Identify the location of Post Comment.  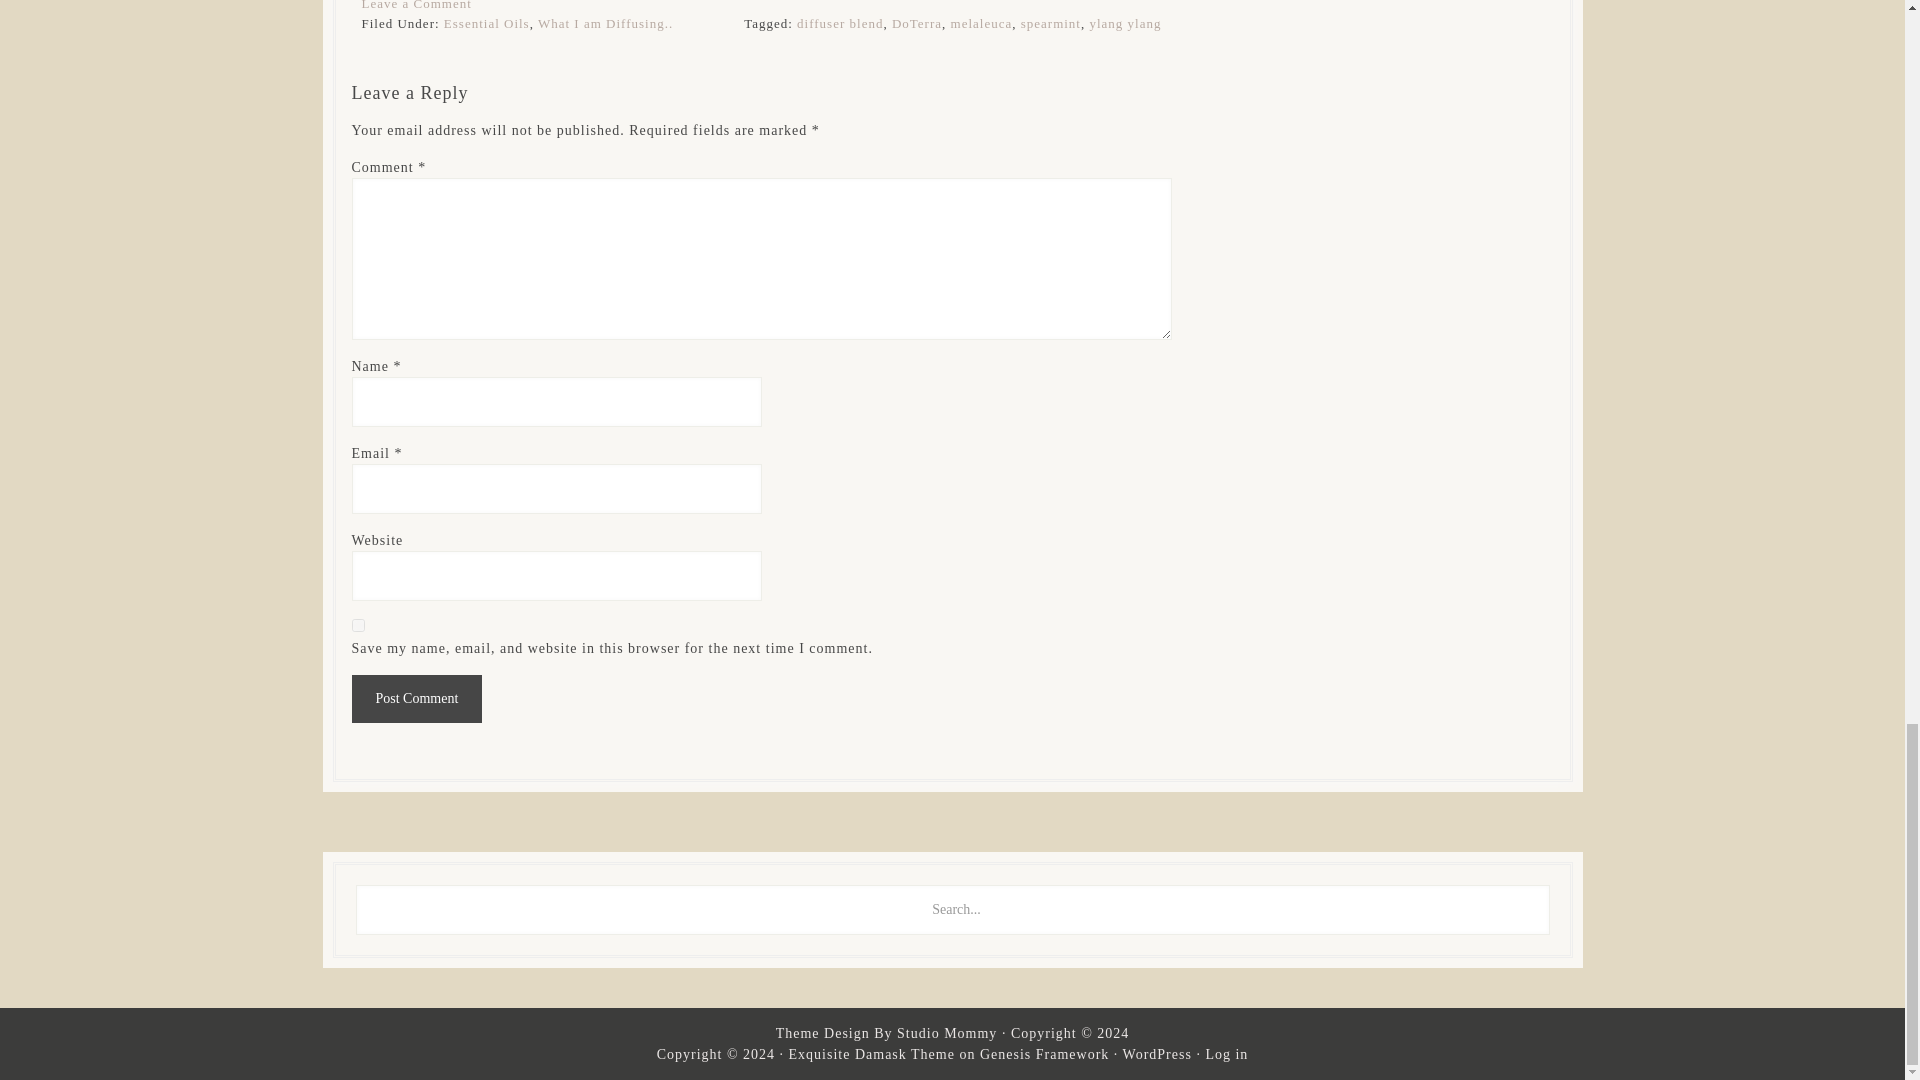
(417, 698).